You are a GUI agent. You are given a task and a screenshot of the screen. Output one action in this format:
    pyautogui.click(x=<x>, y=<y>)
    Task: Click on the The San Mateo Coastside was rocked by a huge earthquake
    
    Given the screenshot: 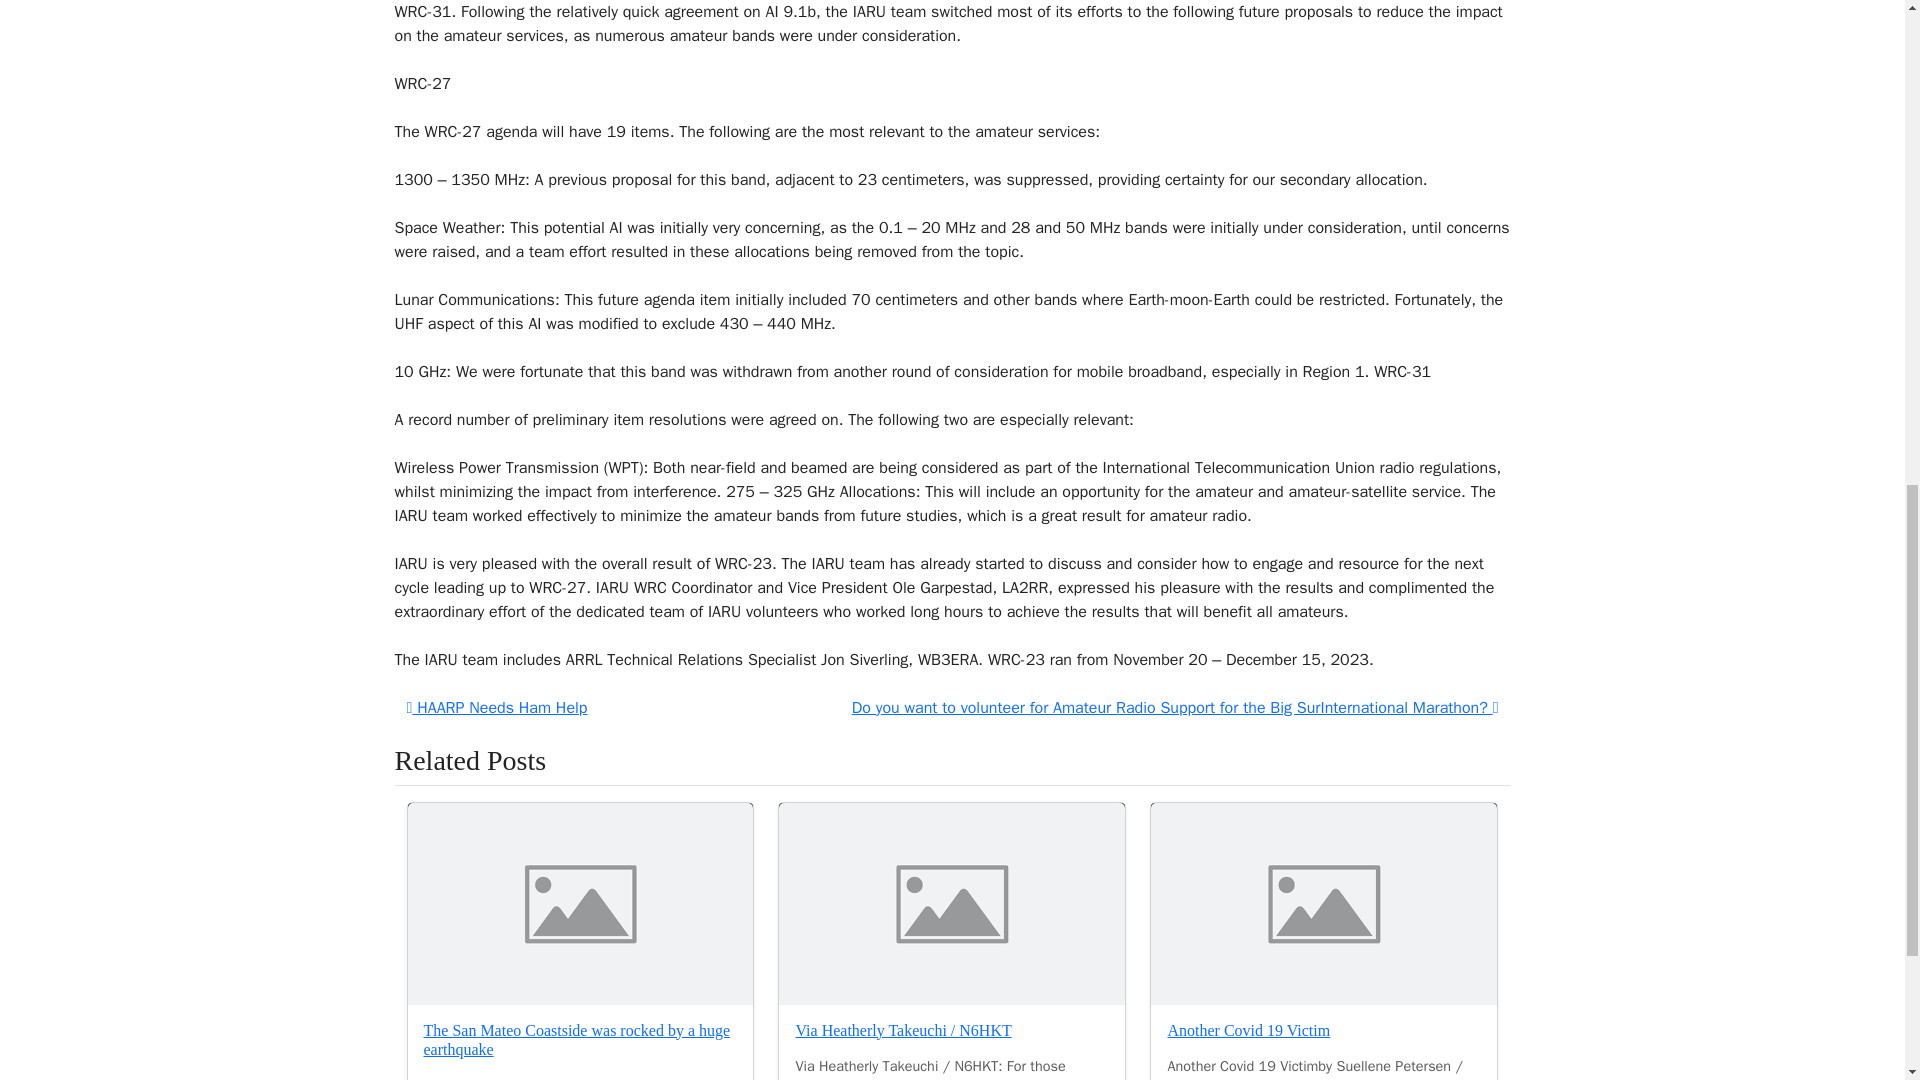 What is the action you would take?
    pyautogui.click(x=578, y=1040)
    